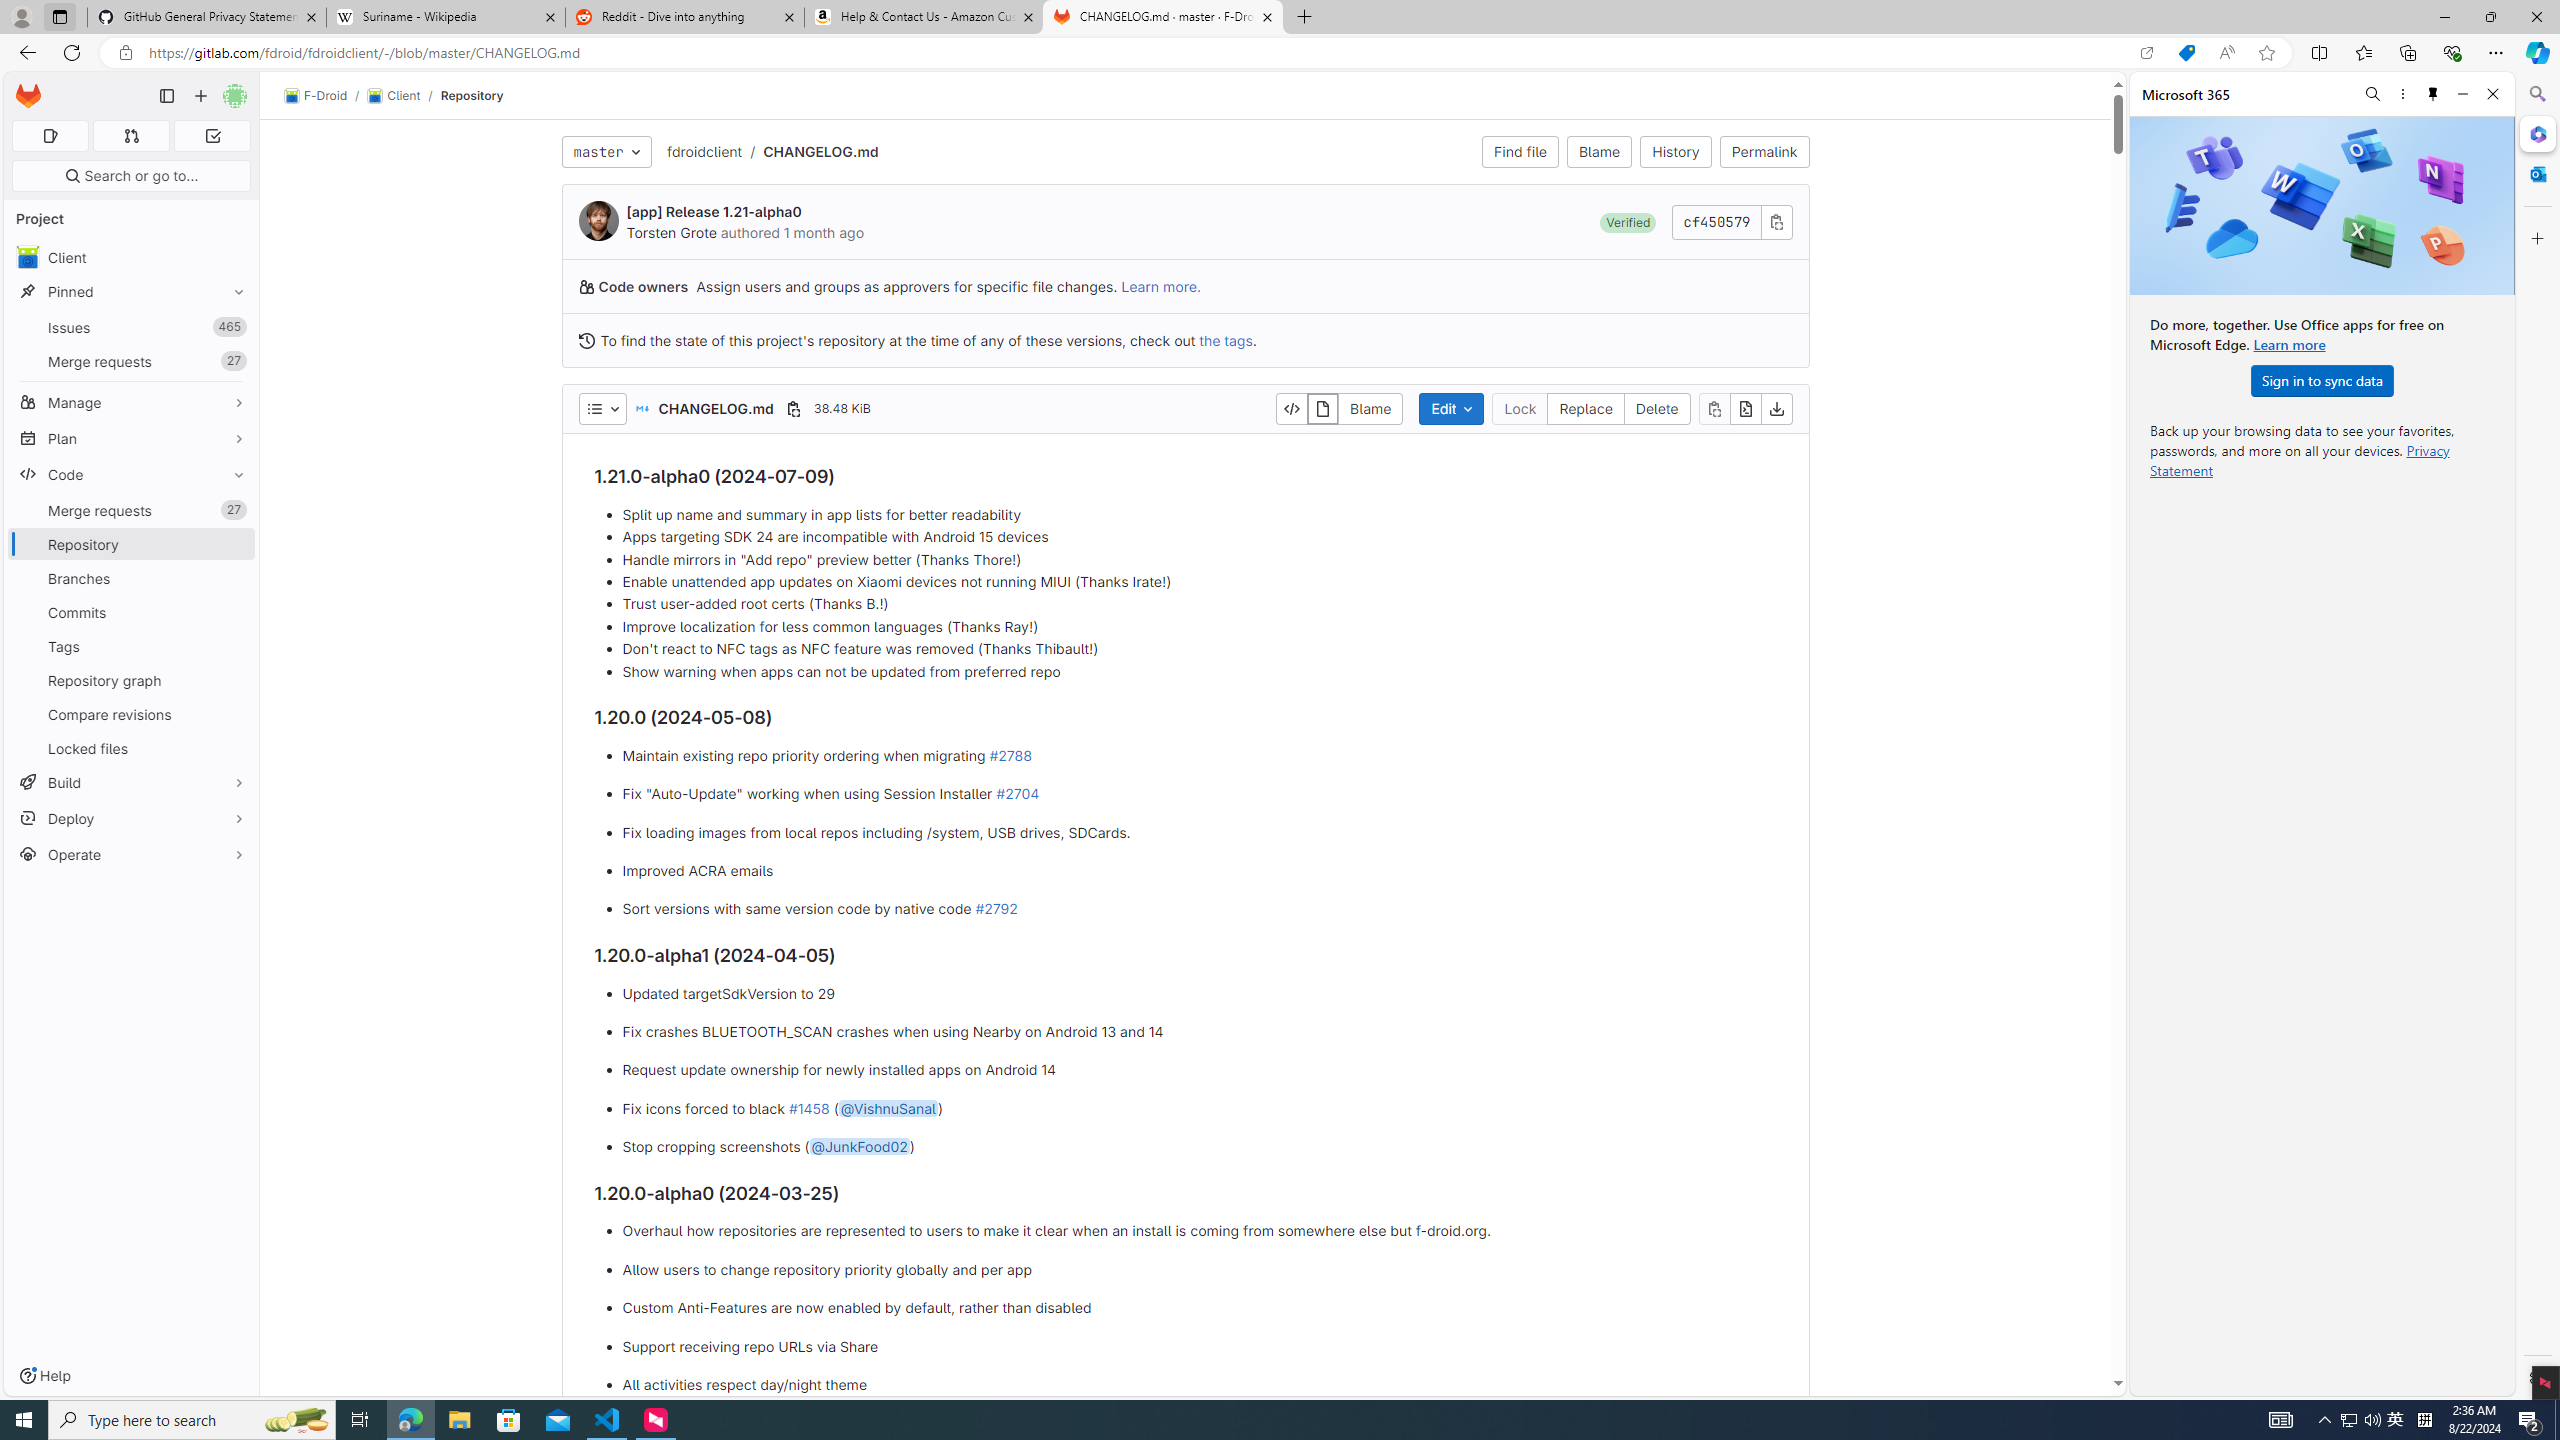 This screenshot has height=1440, width=2560. I want to click on Copy commit SHA, so click(1776, 222).